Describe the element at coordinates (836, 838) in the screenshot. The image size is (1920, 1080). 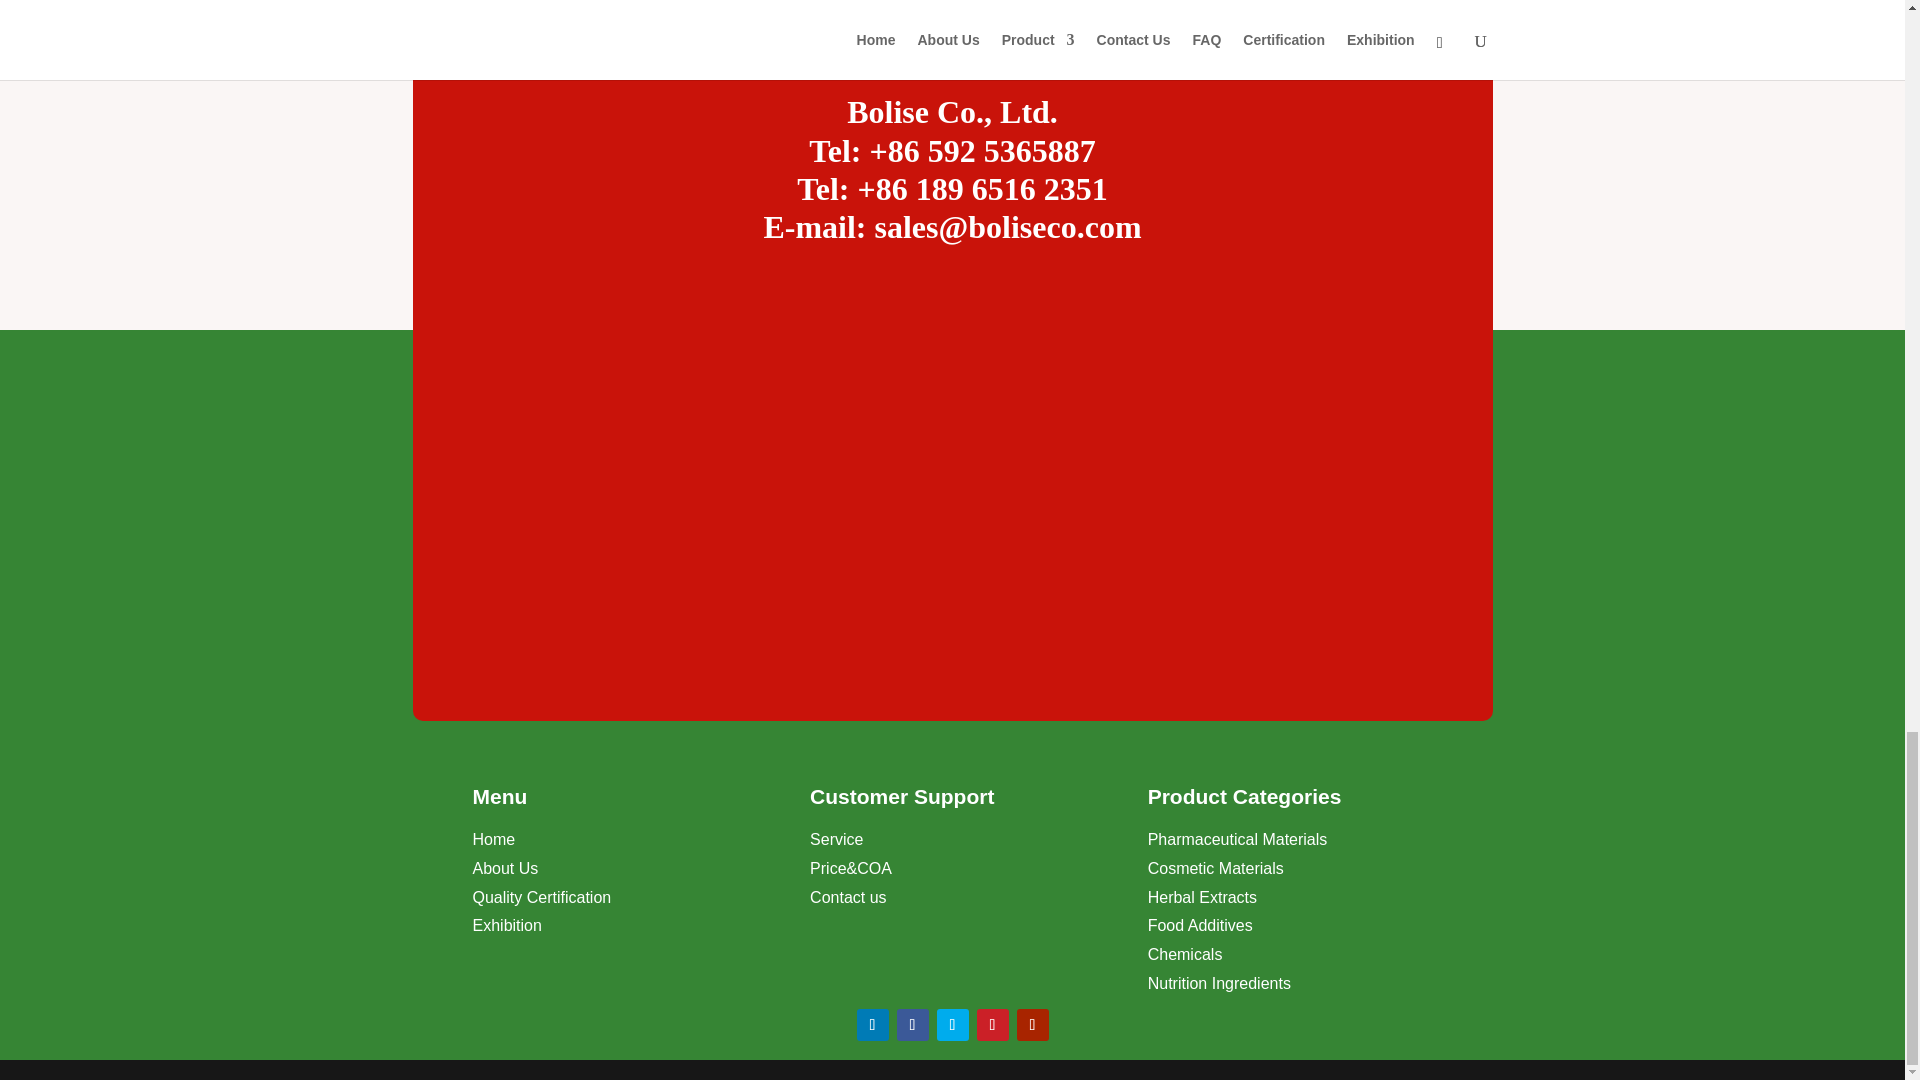
I see `Service` at that location.